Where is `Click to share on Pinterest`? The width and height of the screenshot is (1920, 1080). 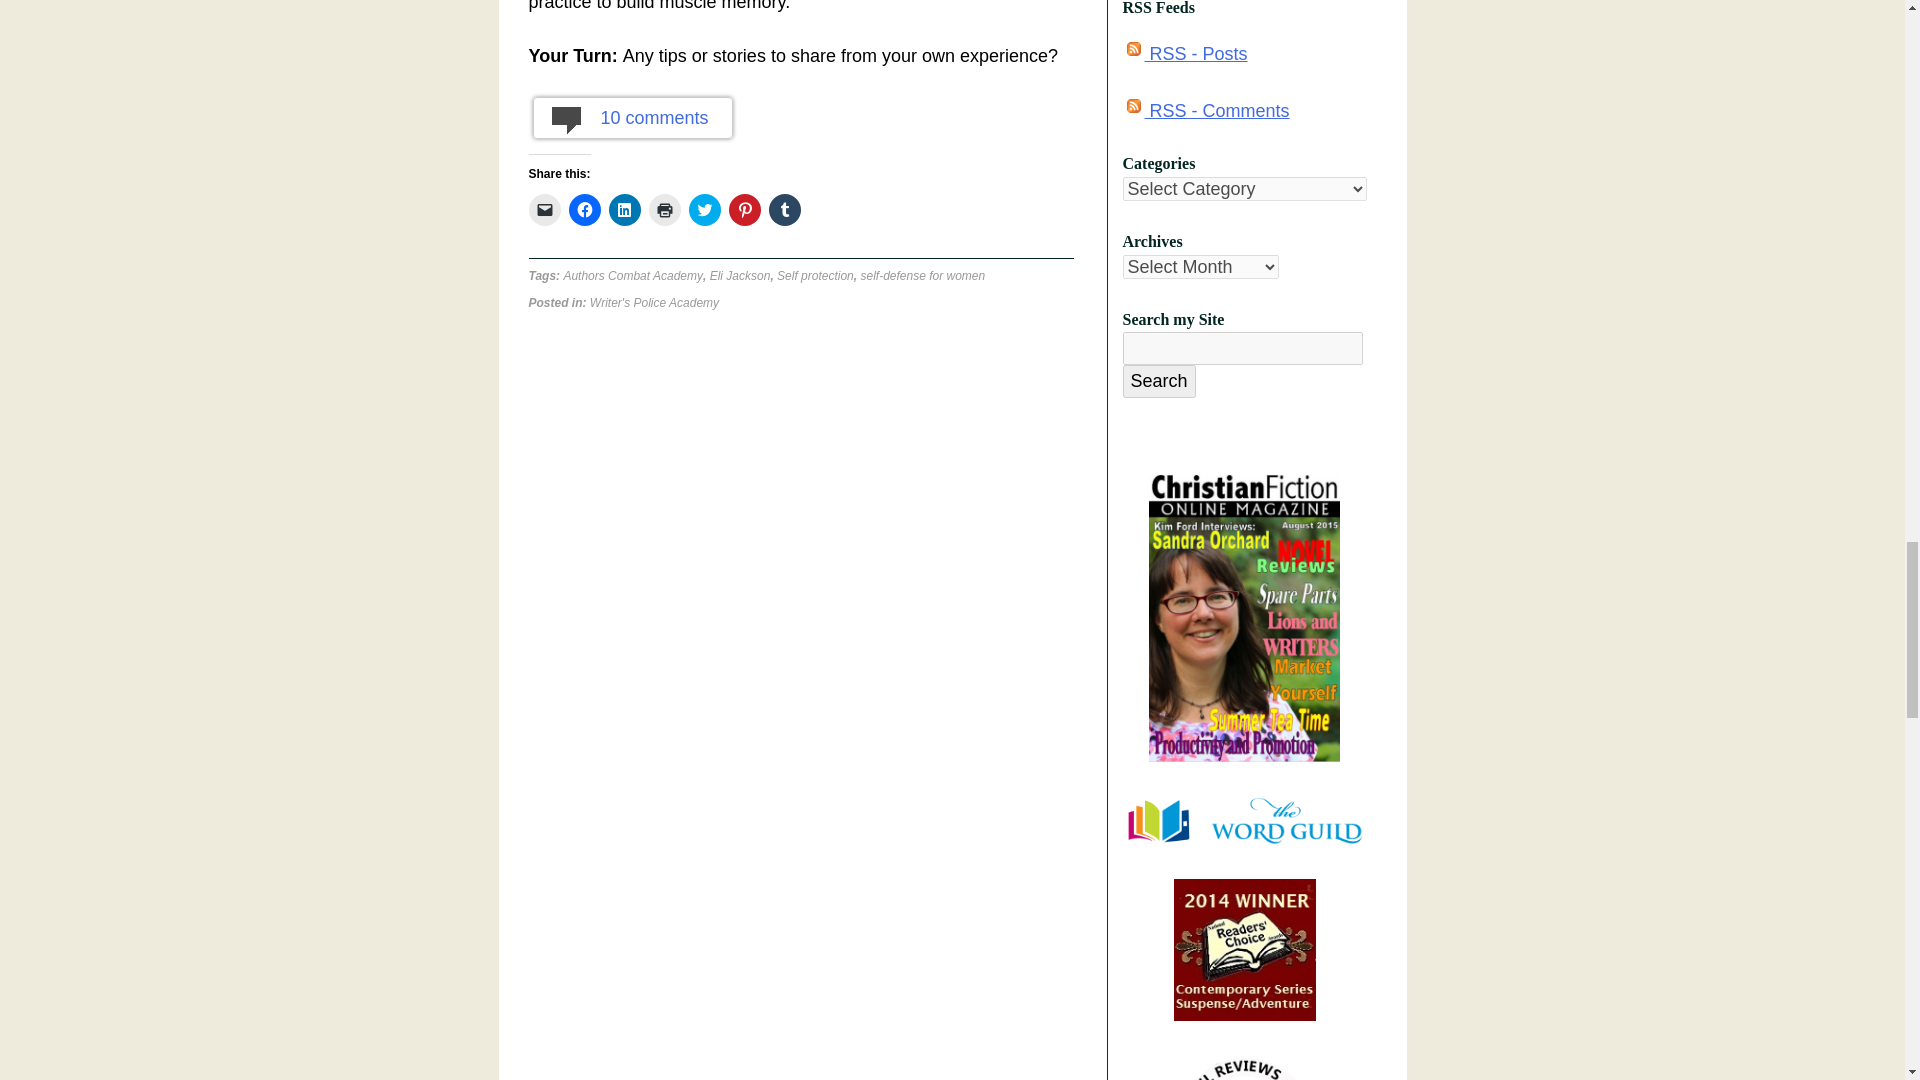 Click to share on Pinterest is located at coordinates (744, 210).